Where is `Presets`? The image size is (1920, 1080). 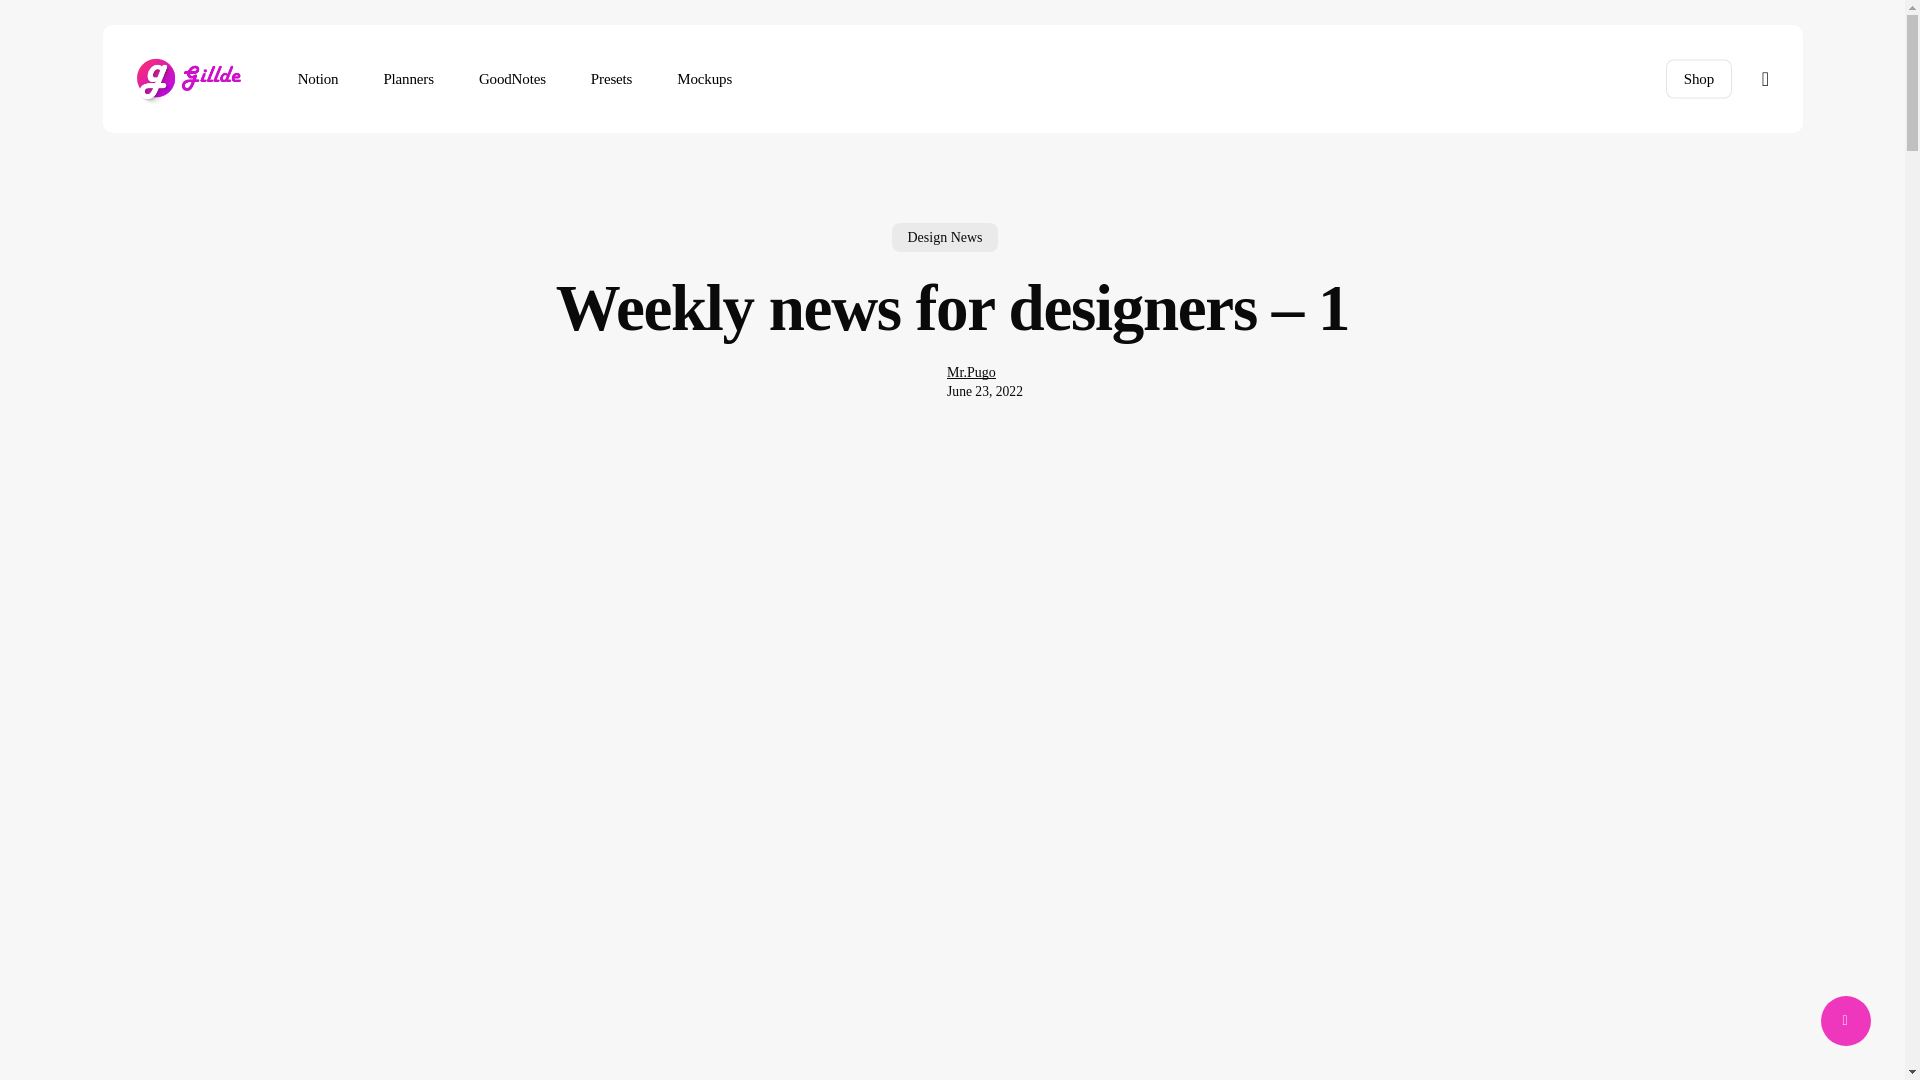 Presets is located at coordinates (612, 79).